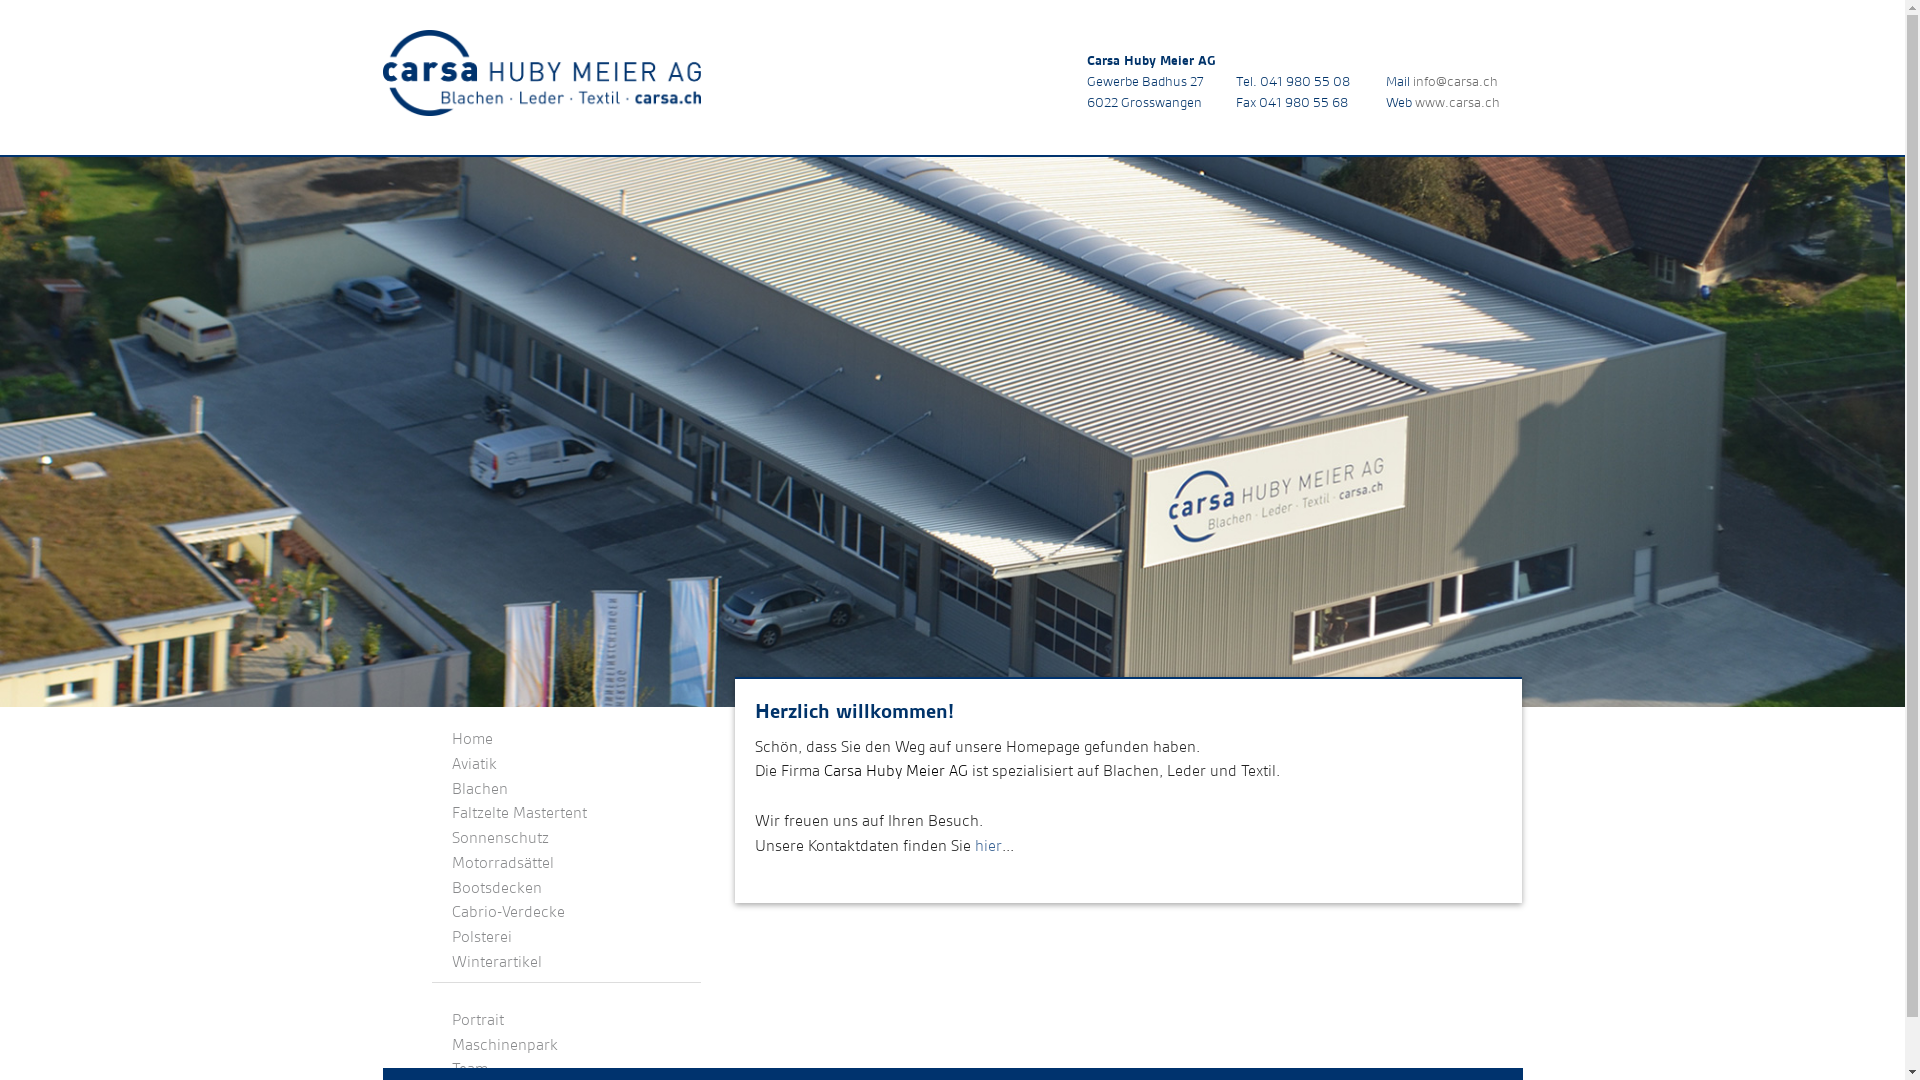 The width and height of the screenshot is (1920, 1080). Describe the element at coordinates (520, 812) in the screenshot. I see `Faltzelte Mastertent` at that location.